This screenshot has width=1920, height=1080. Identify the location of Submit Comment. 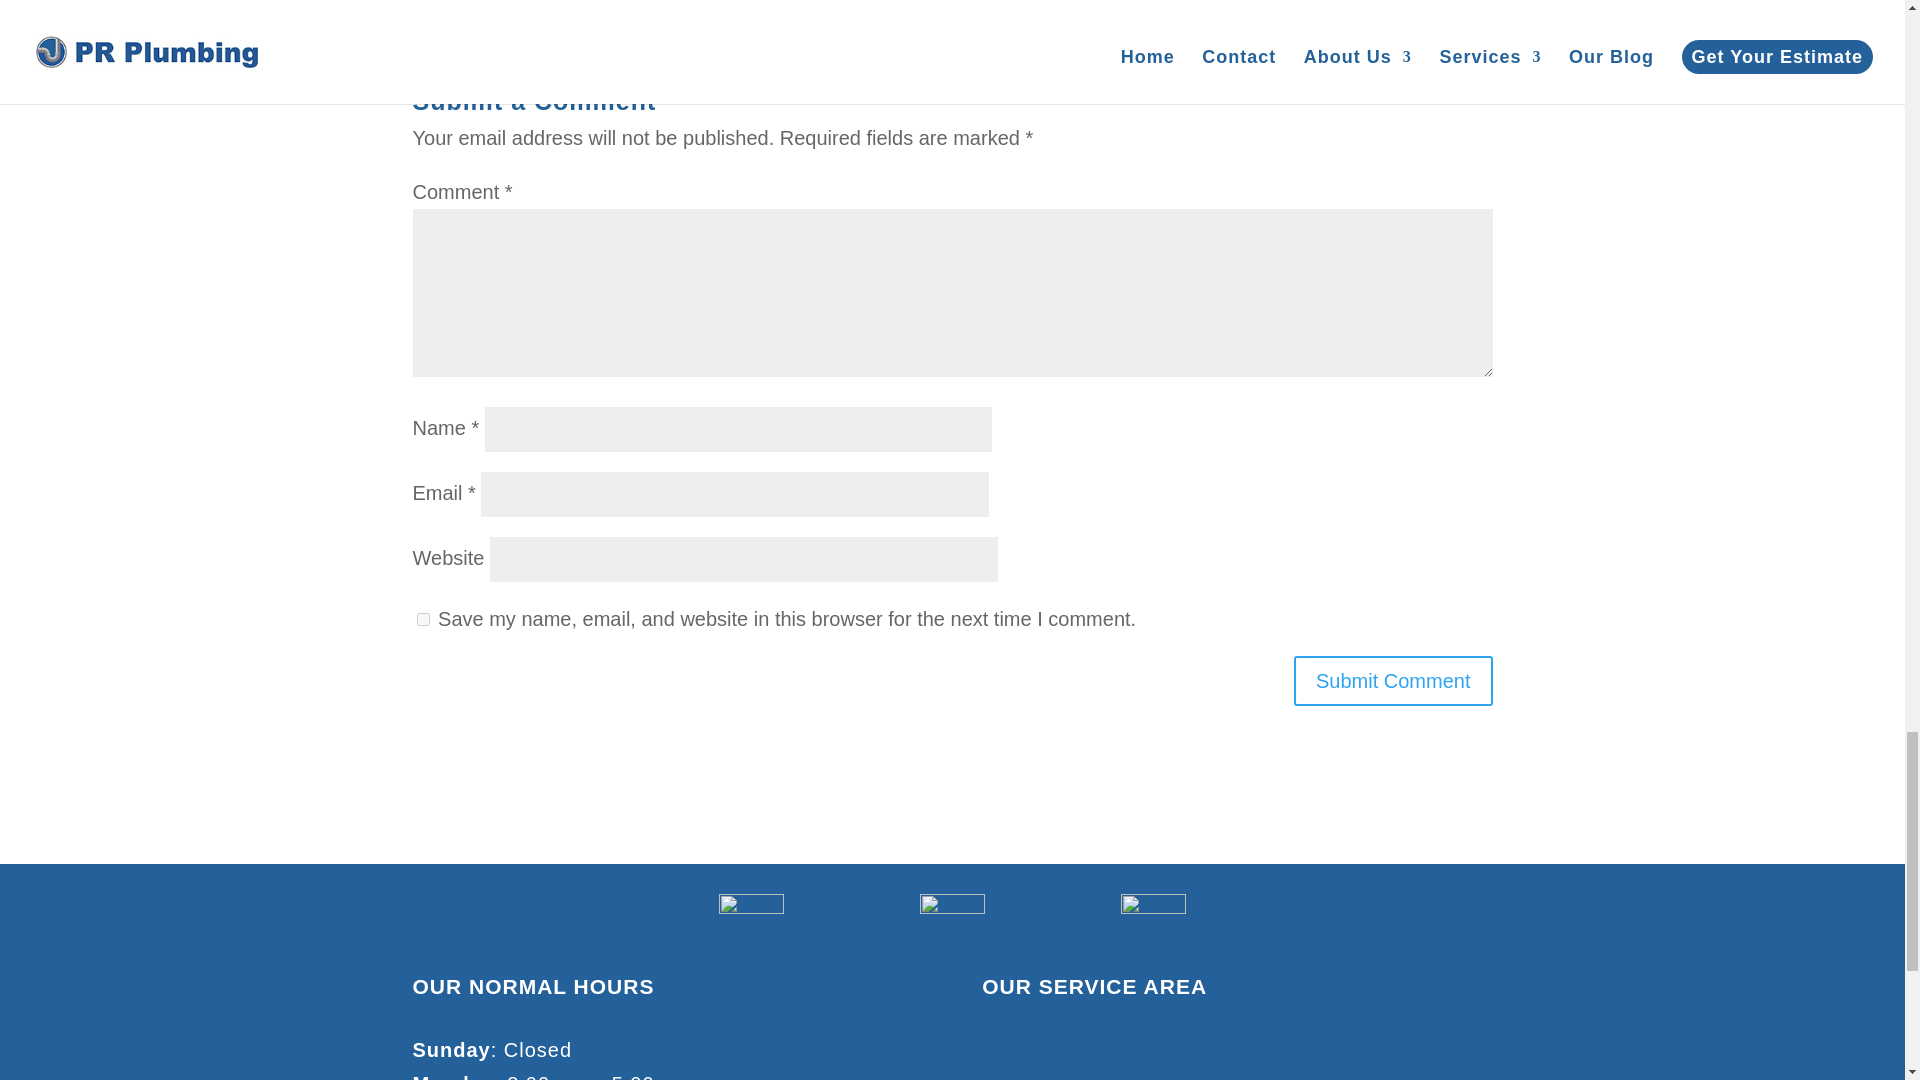
(1394, 680).